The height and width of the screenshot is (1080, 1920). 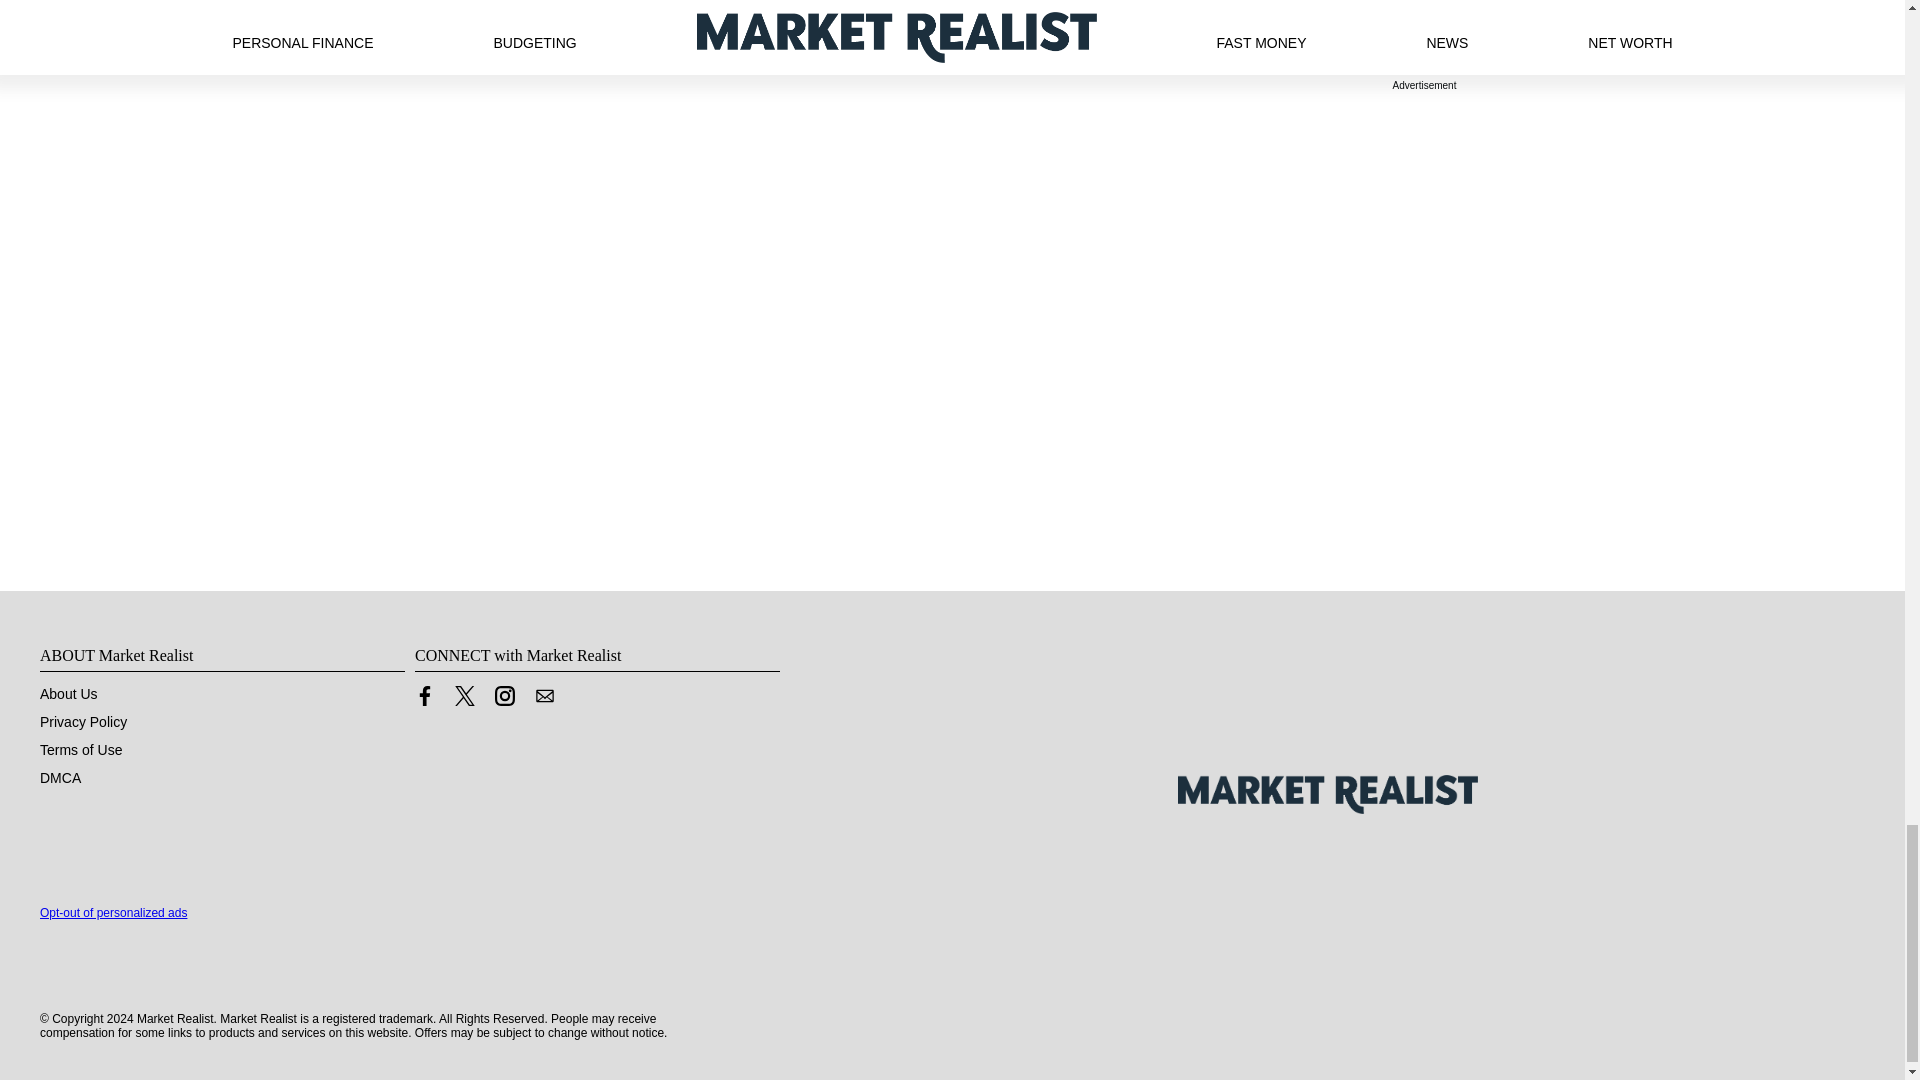 What do you see at coordinates (424, 696) in the screenshot?
I see `Link to Facebook` at bounding box center [424, 696].